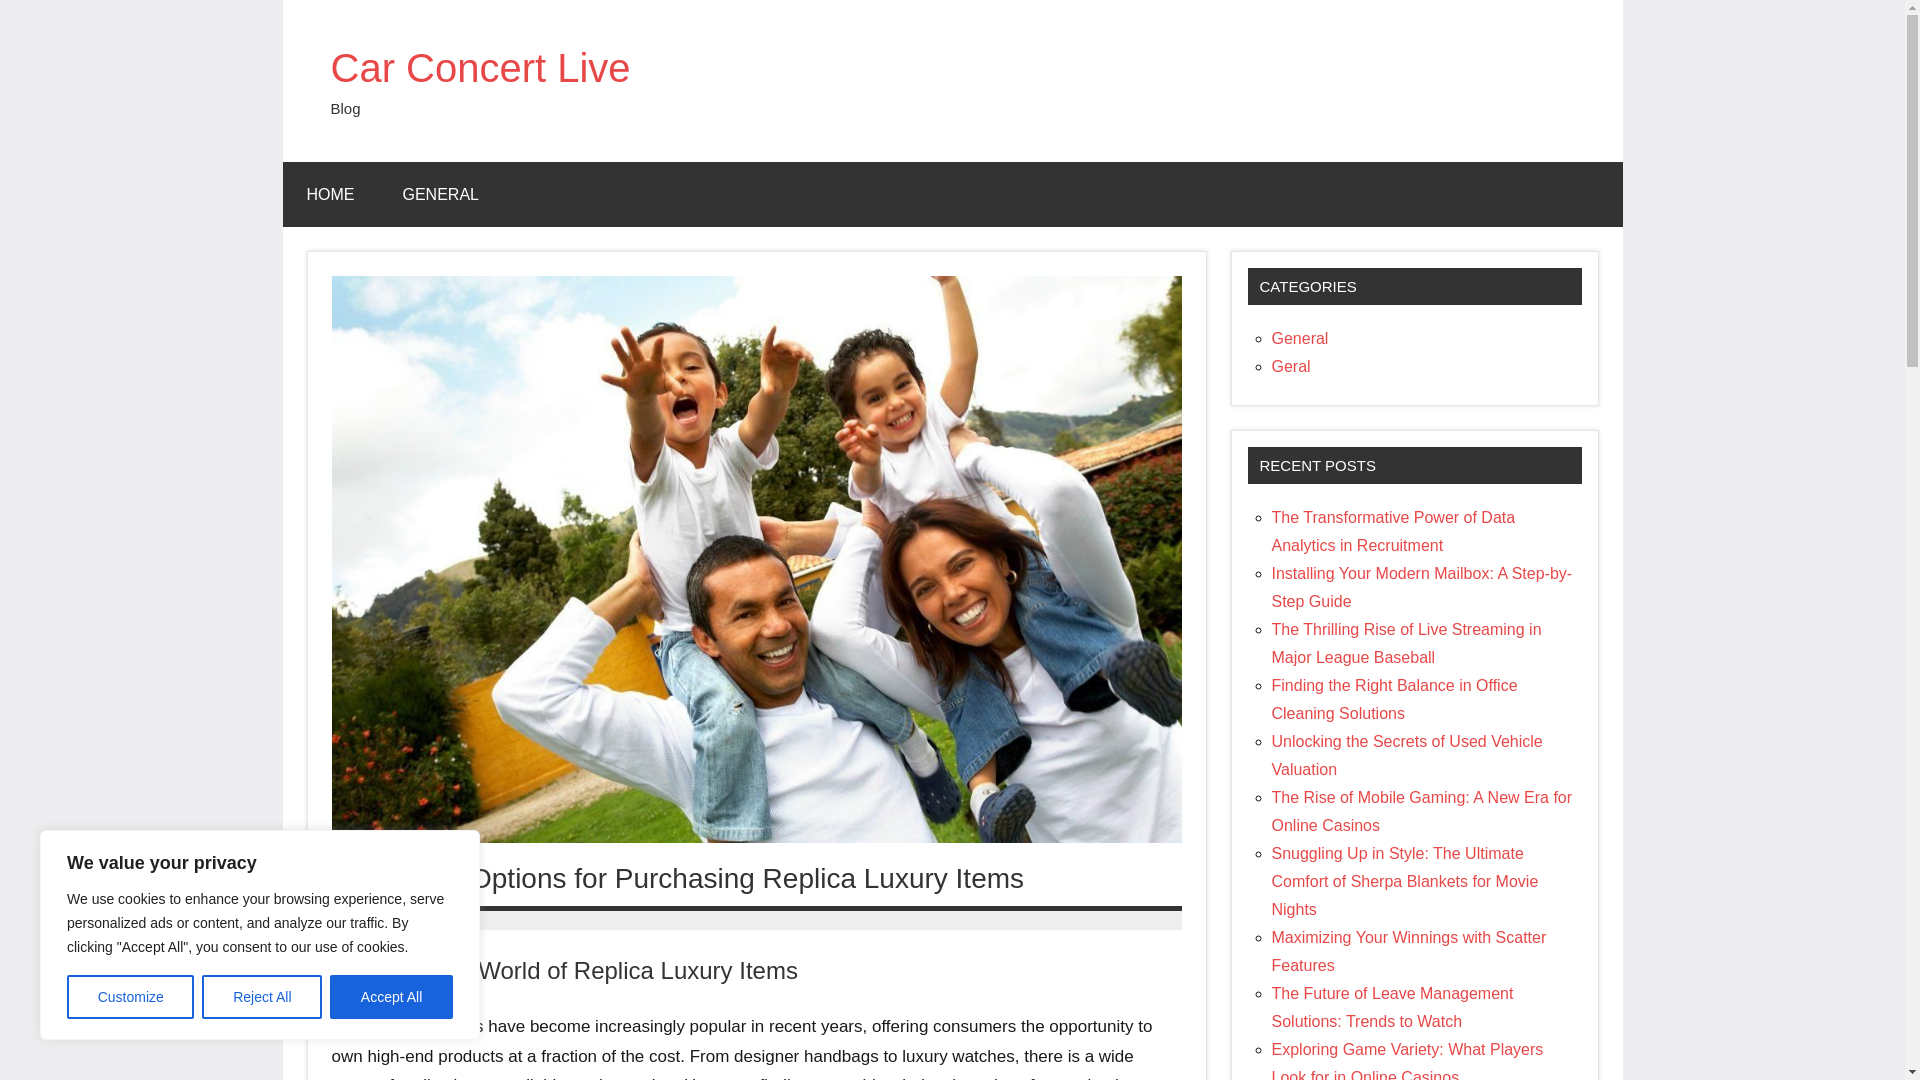  Describe the element at coordinates (480, 68) in the screenshot. I see `Car Concert Live` at that location.